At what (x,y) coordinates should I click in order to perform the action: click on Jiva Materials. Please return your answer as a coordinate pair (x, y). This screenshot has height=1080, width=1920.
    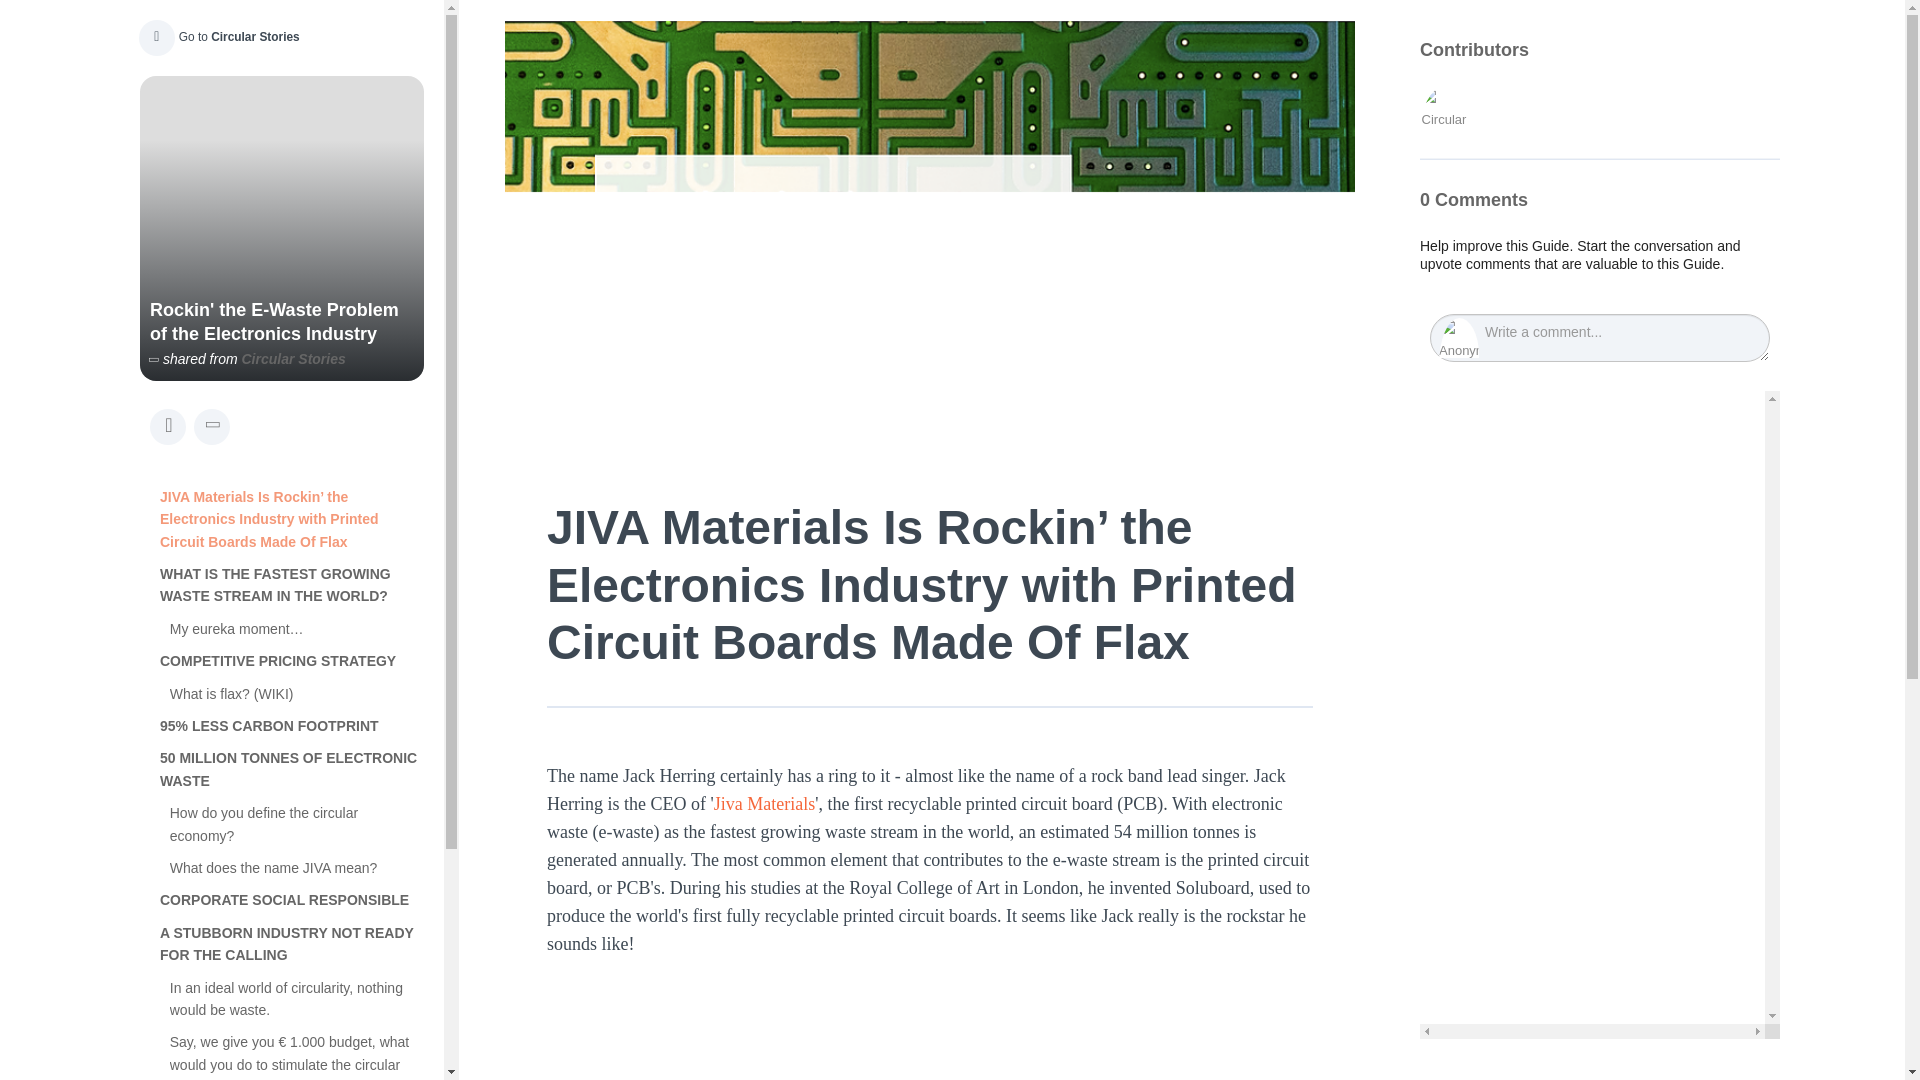
    Looking at the image, I should click on (764, 804).